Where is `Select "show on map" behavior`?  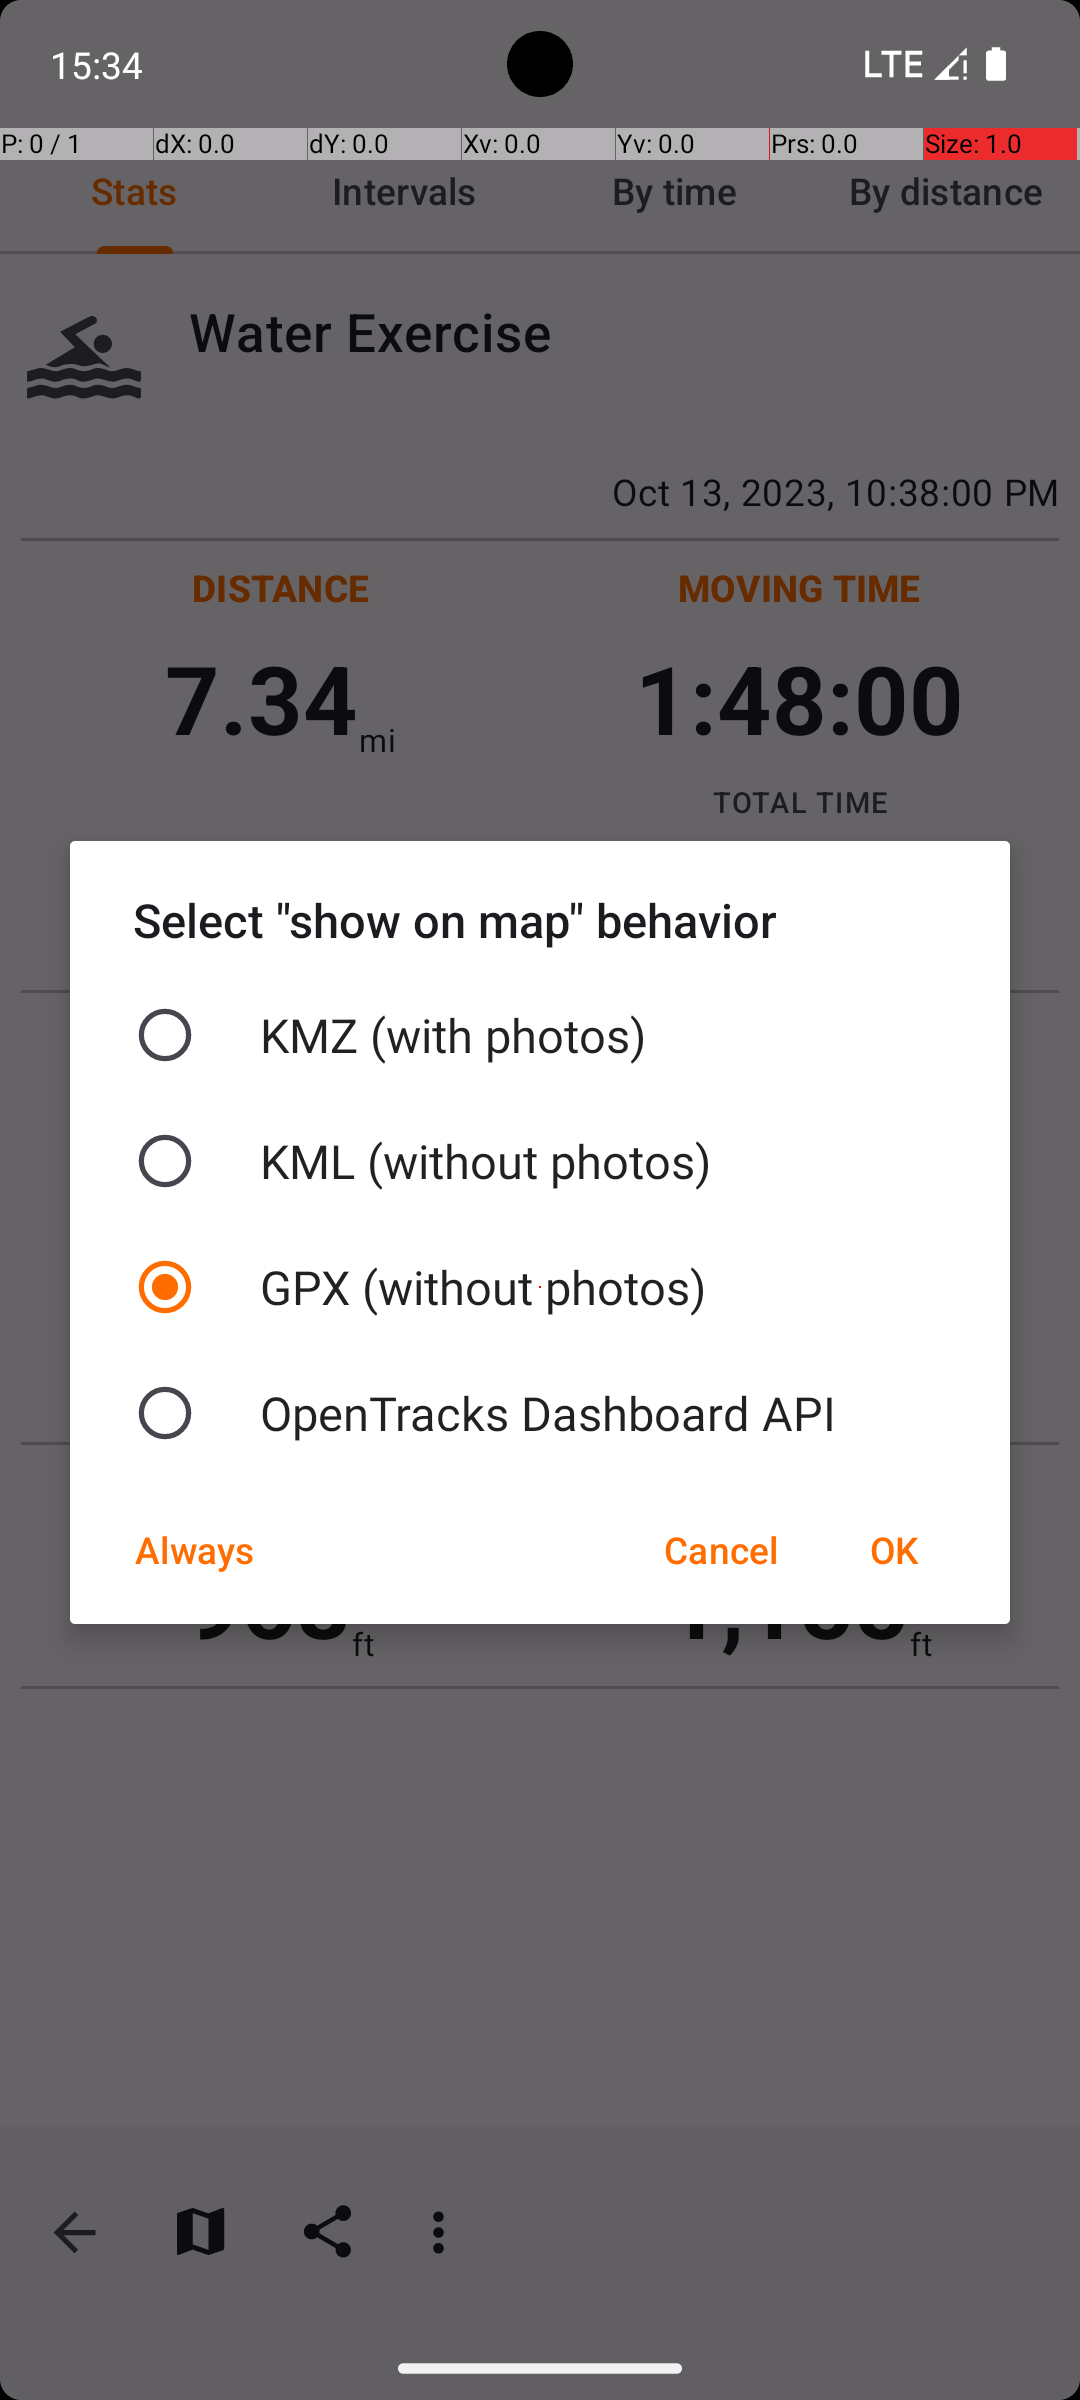
Select "show on map" behavior is located at coordinates (540, 920).